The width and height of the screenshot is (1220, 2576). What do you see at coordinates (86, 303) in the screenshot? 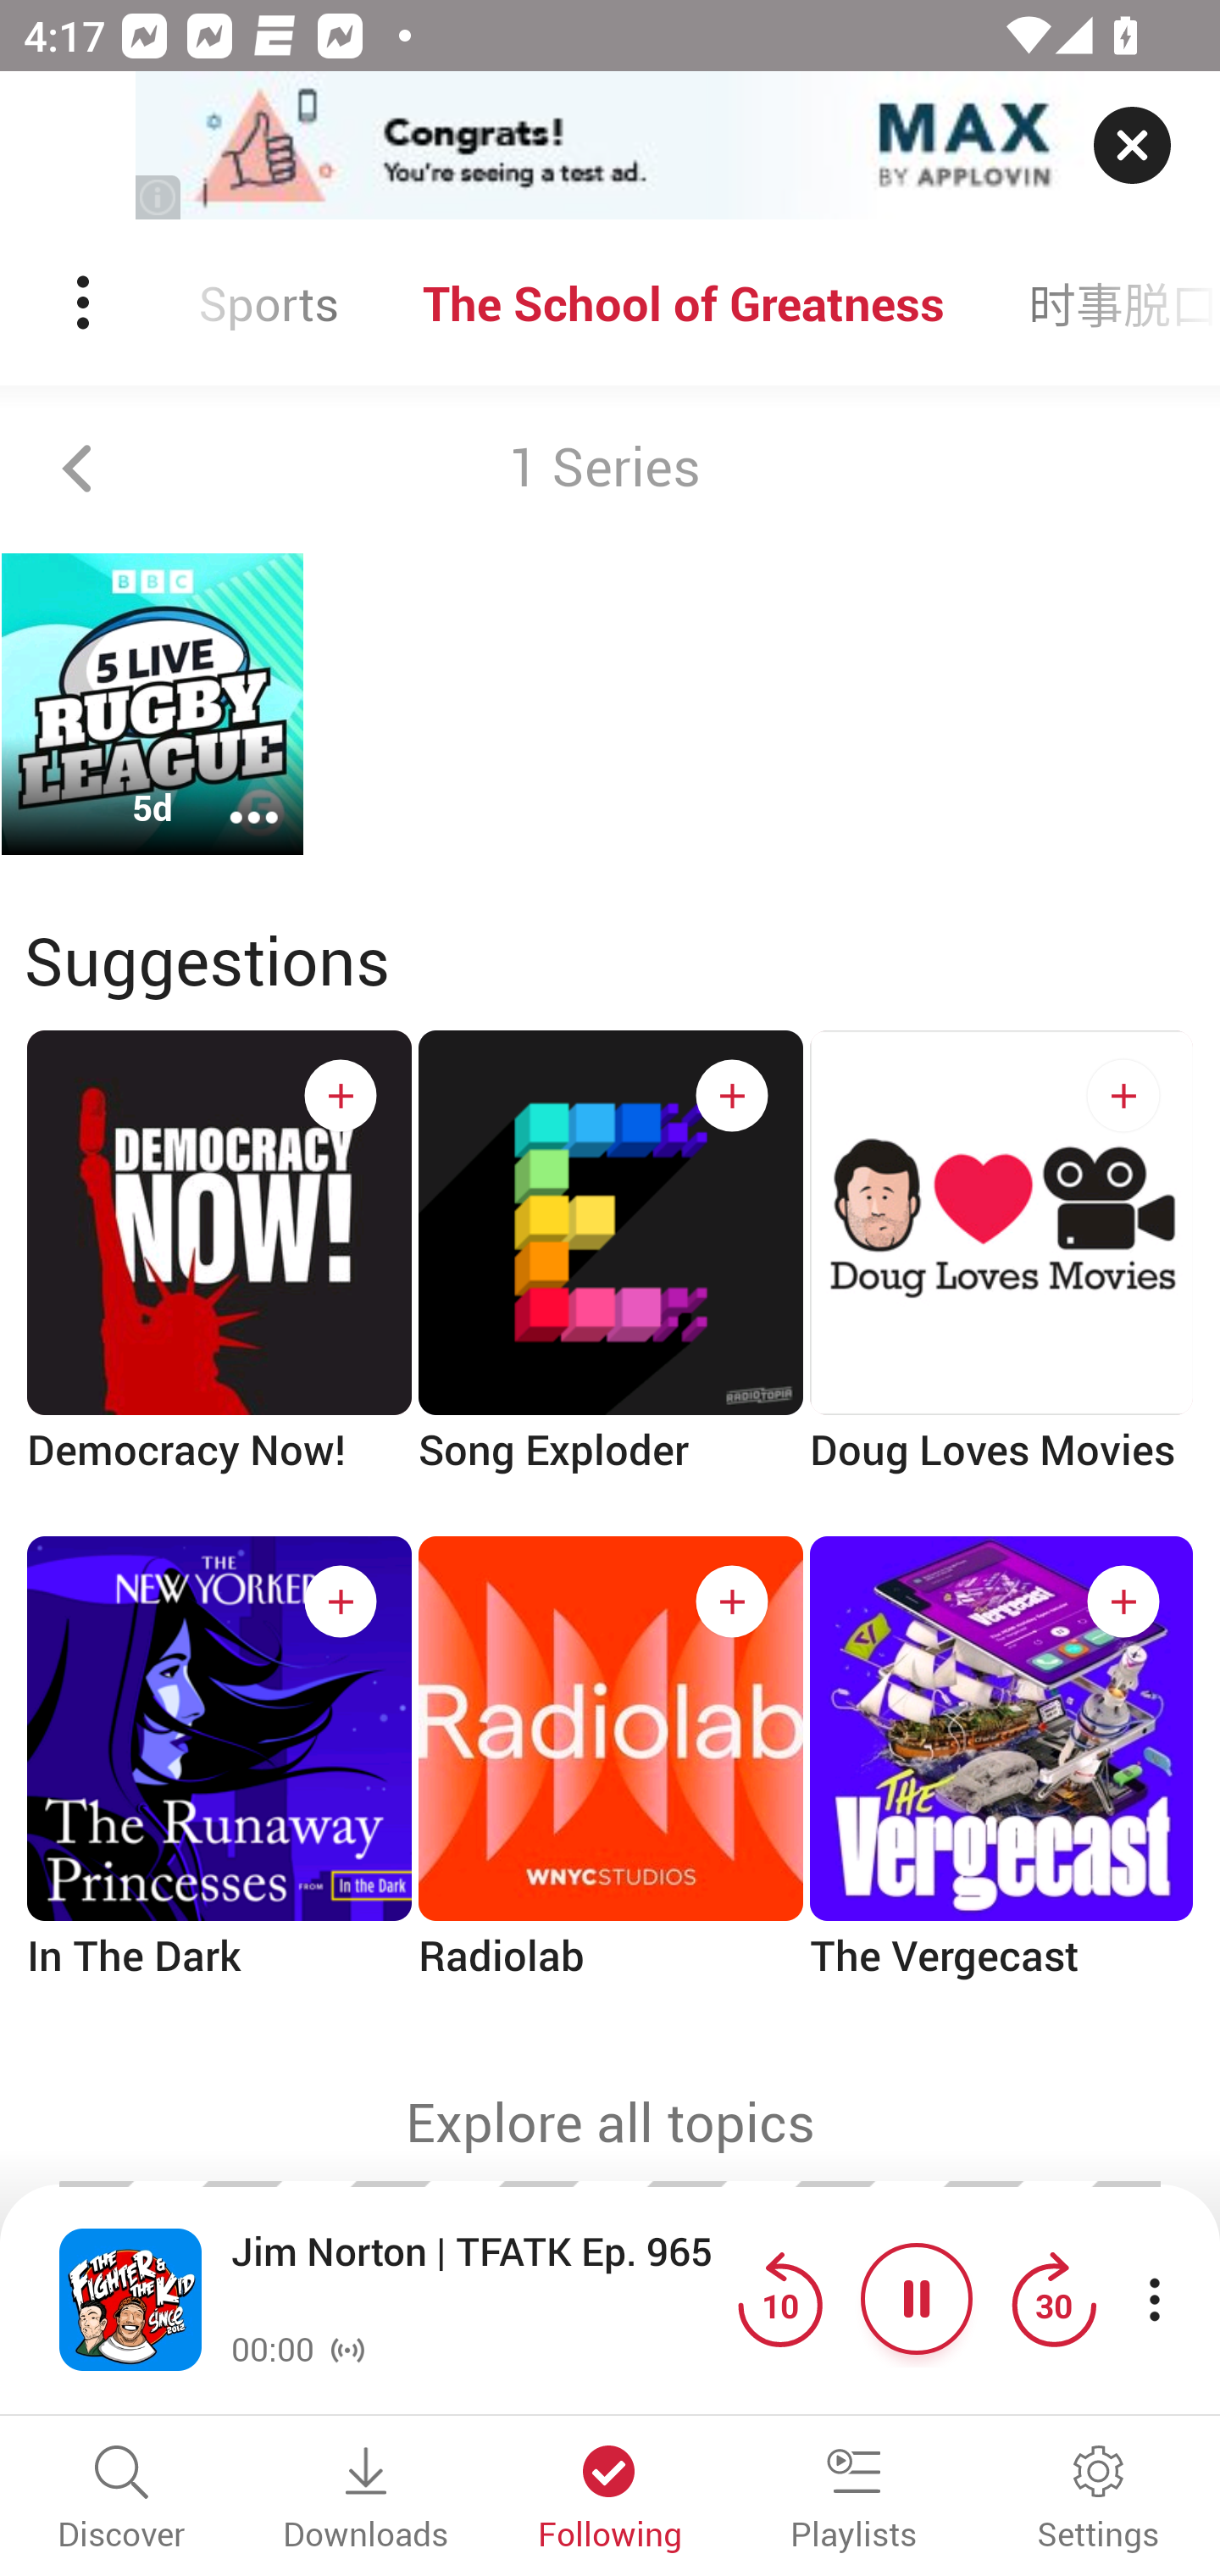
I see `Menu` at bounding box center [86, 303].